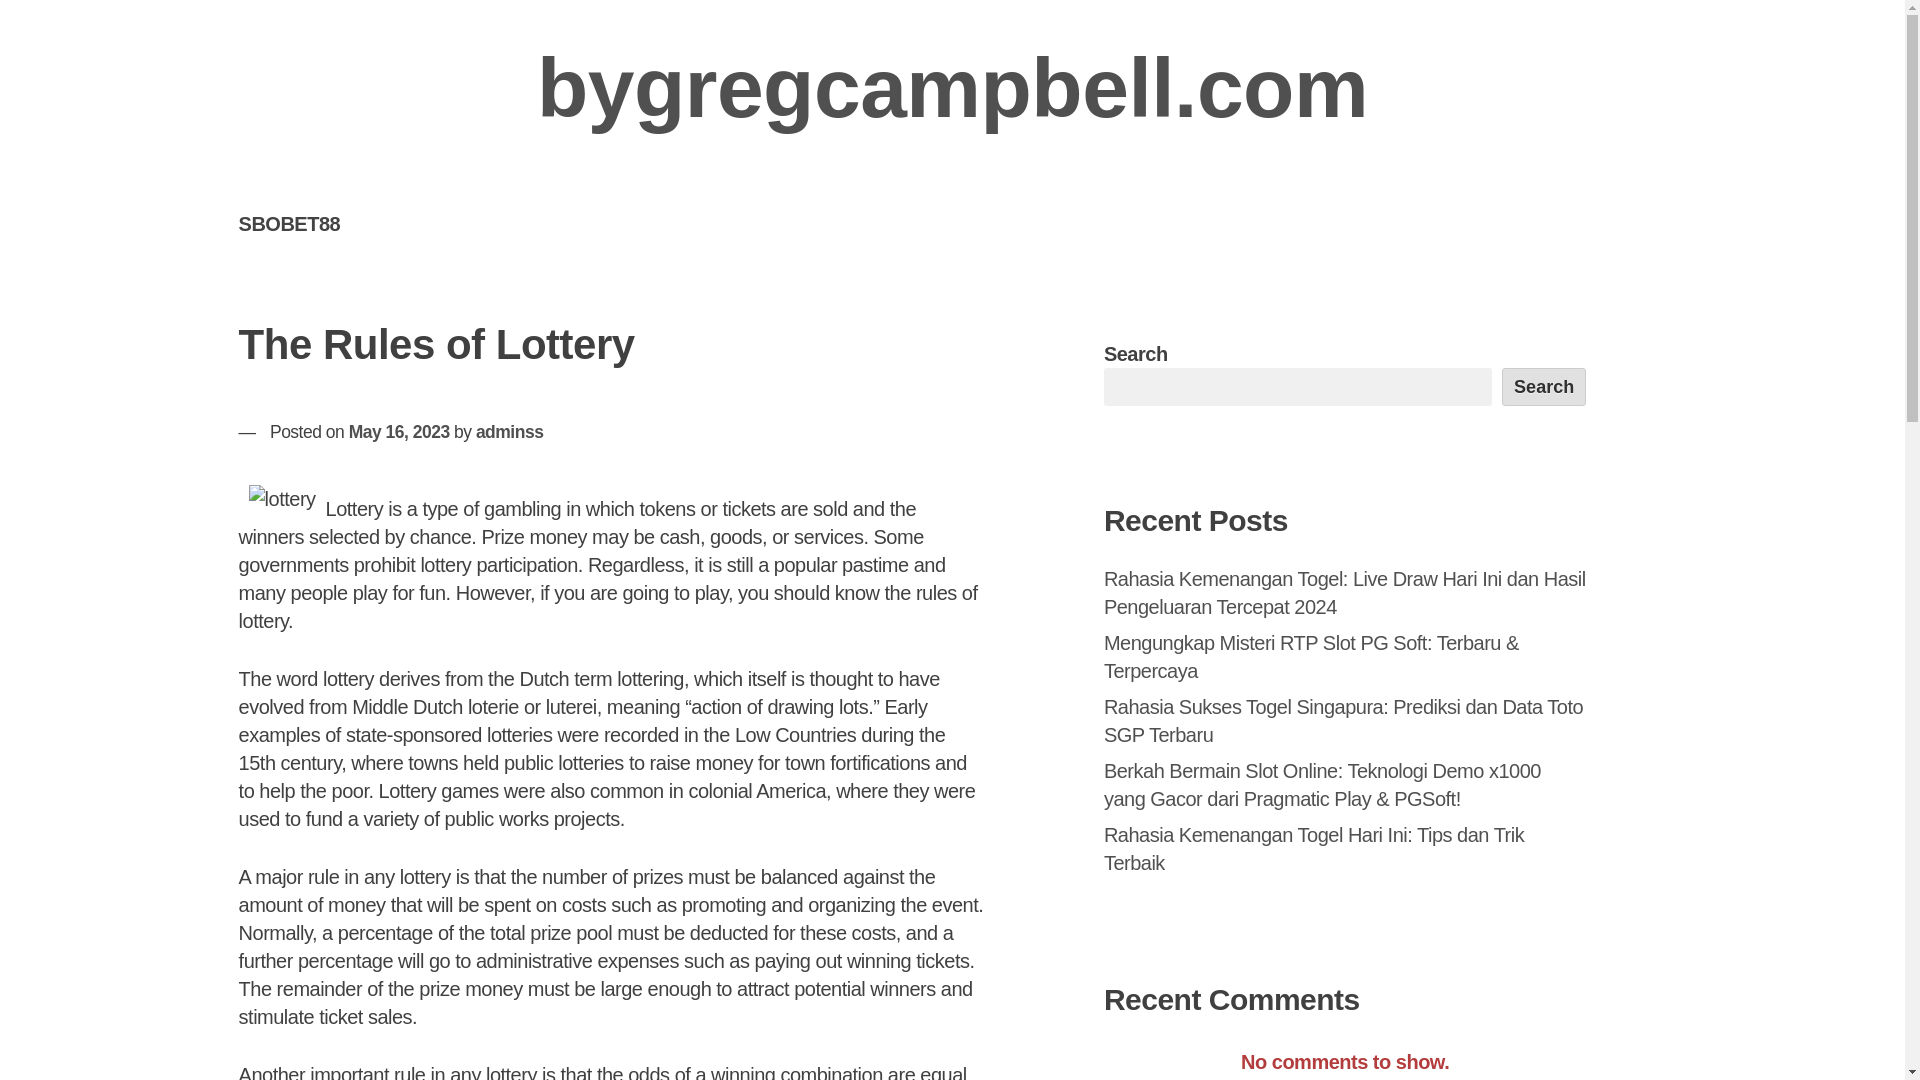  Describe the element at coordinates (510, 432) in the screenshot. I see `adminss` at that location.